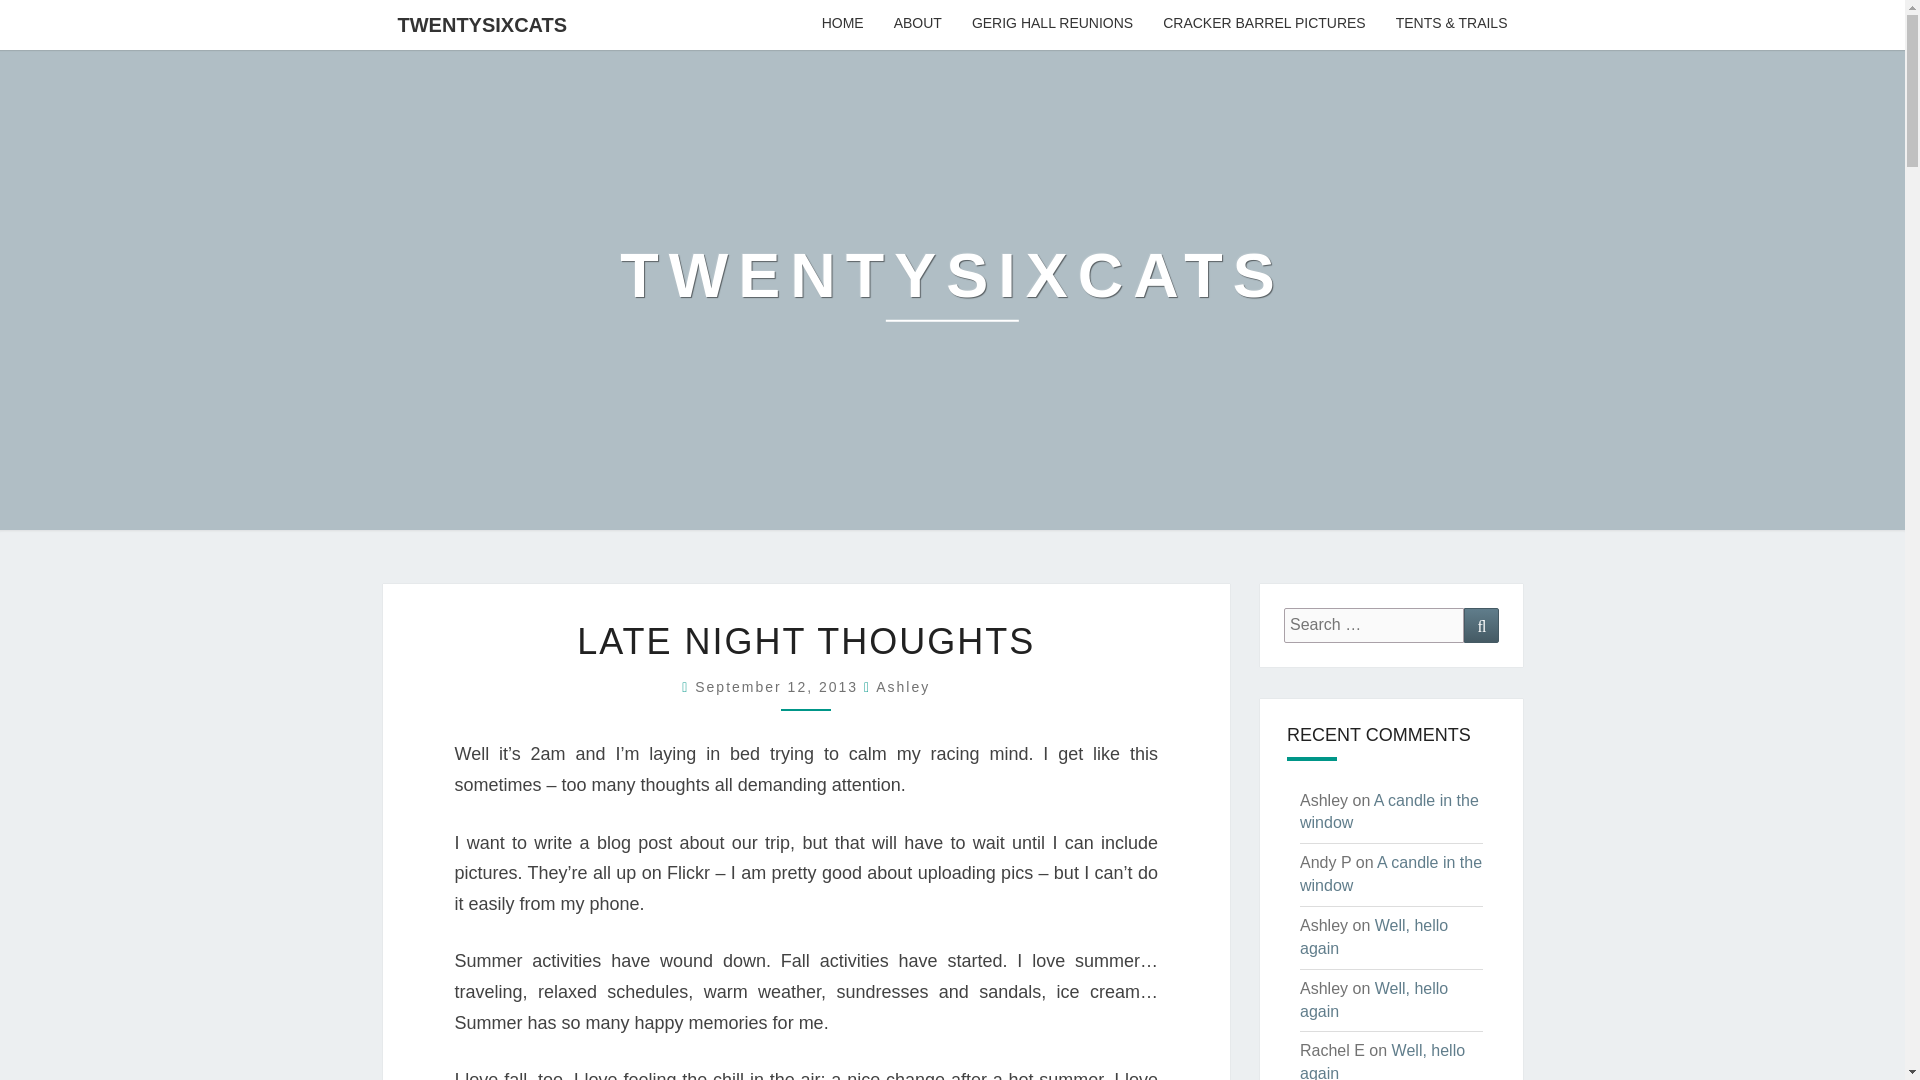 This screenshot has height=1080, width=1920. Describe the element at coordinates (842, 24) in the screenshot. I see `HOME` at that location.